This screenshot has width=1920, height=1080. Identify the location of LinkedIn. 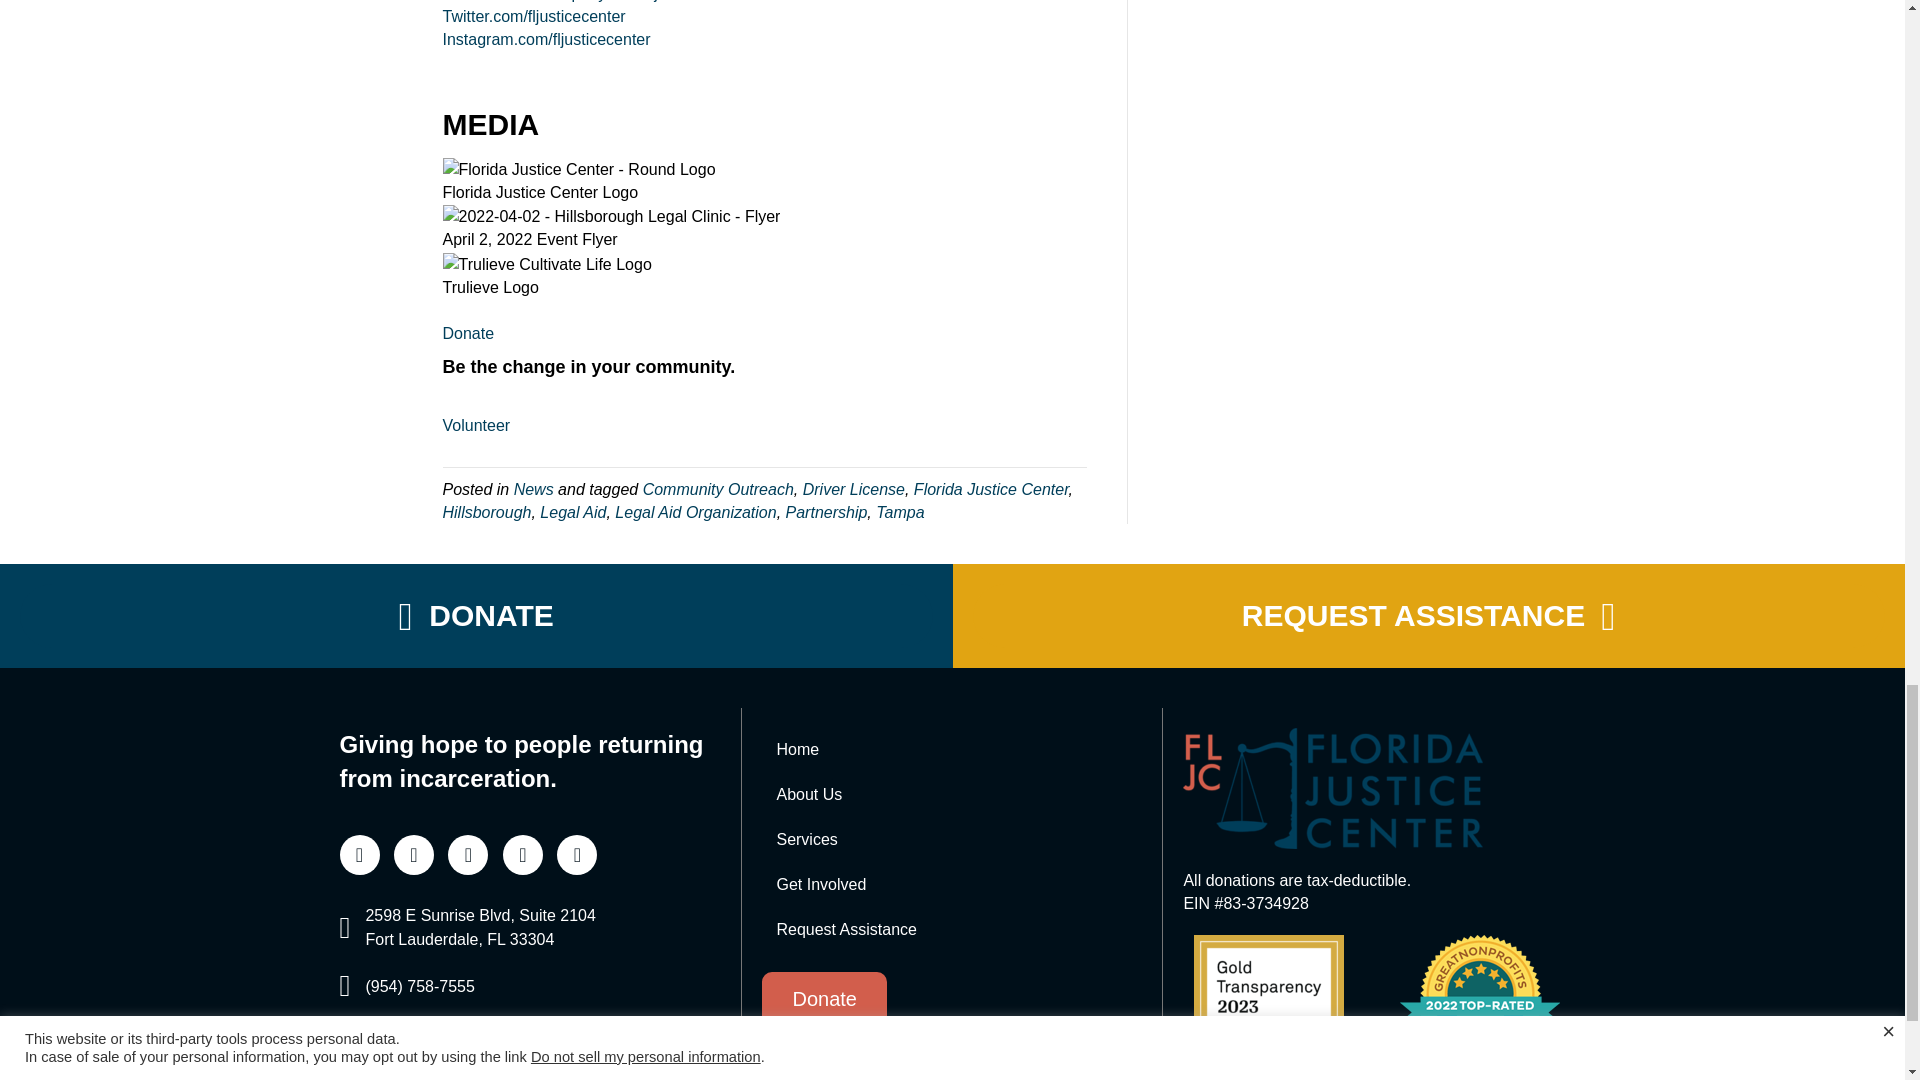
(360, 854).